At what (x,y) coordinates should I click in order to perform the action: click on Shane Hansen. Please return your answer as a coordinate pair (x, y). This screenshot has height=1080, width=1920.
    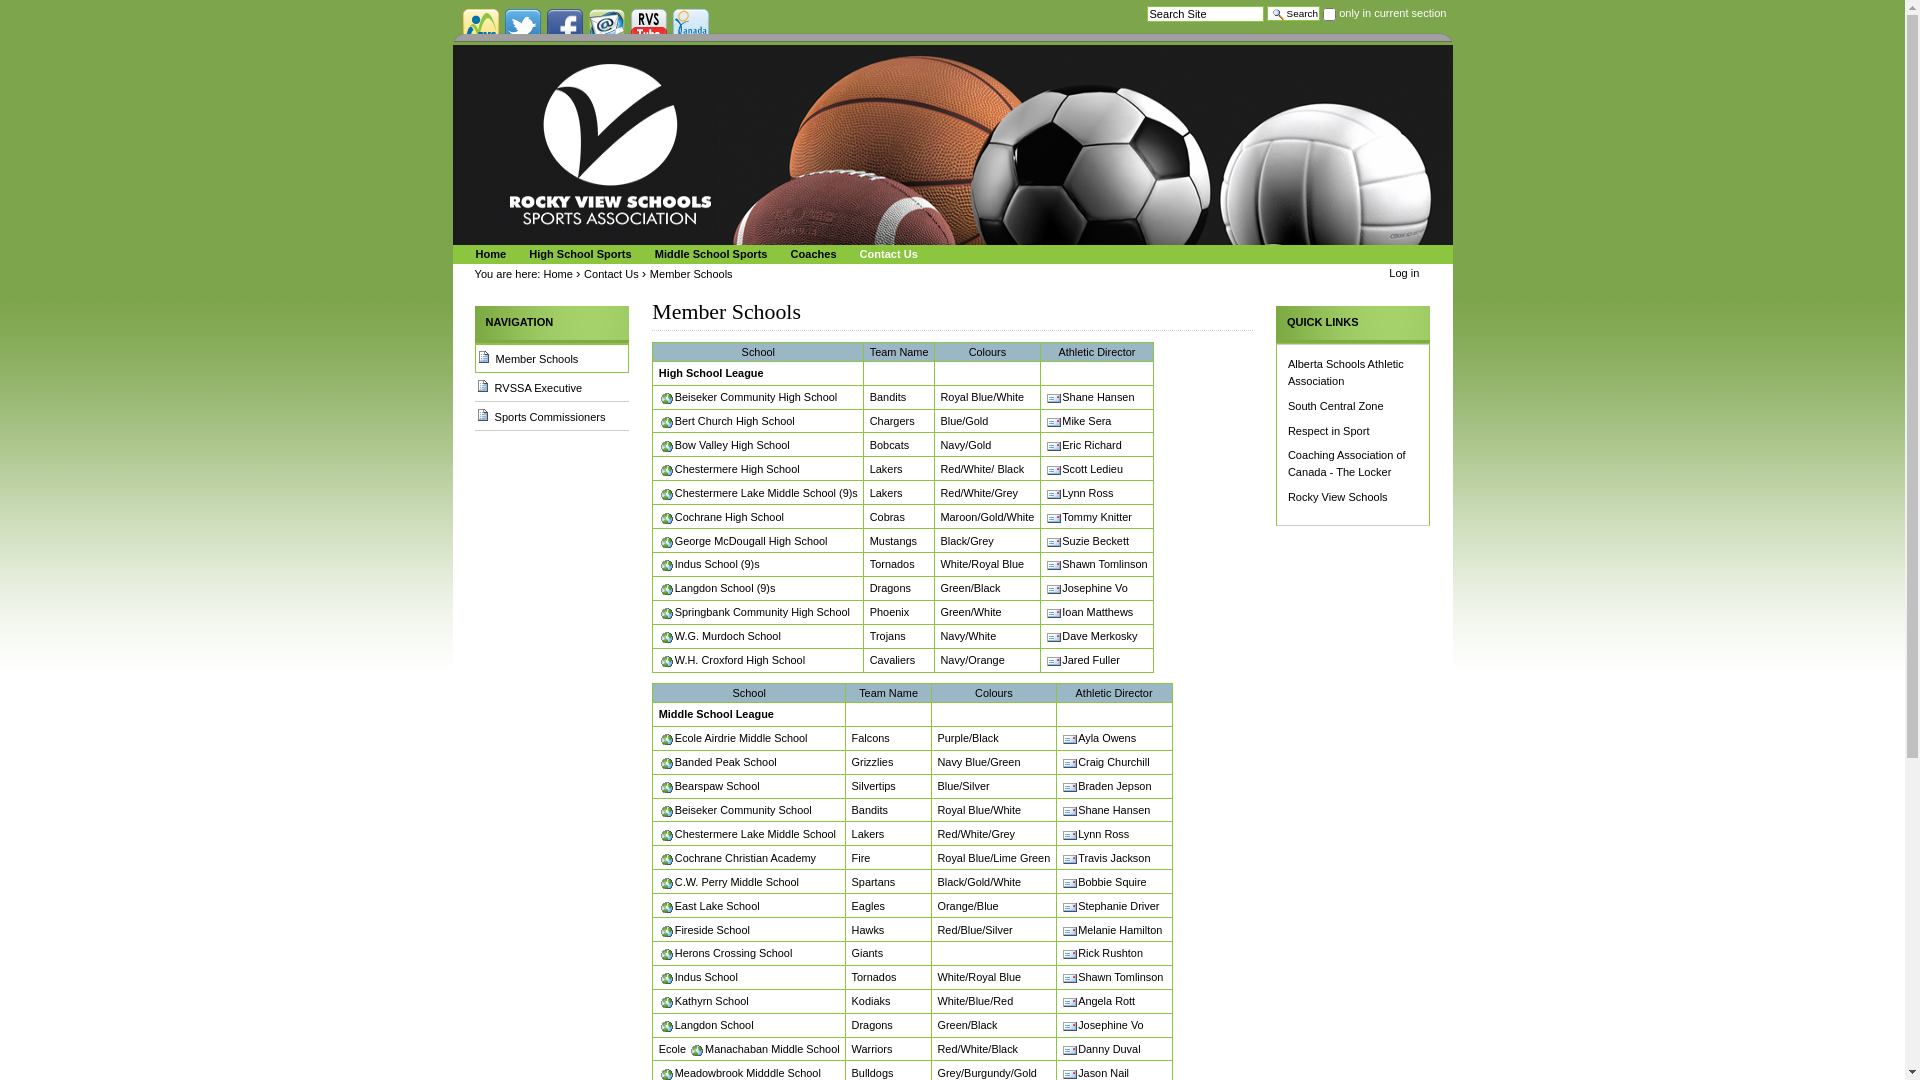
    Looking at the image, I should click on (1090, 397).